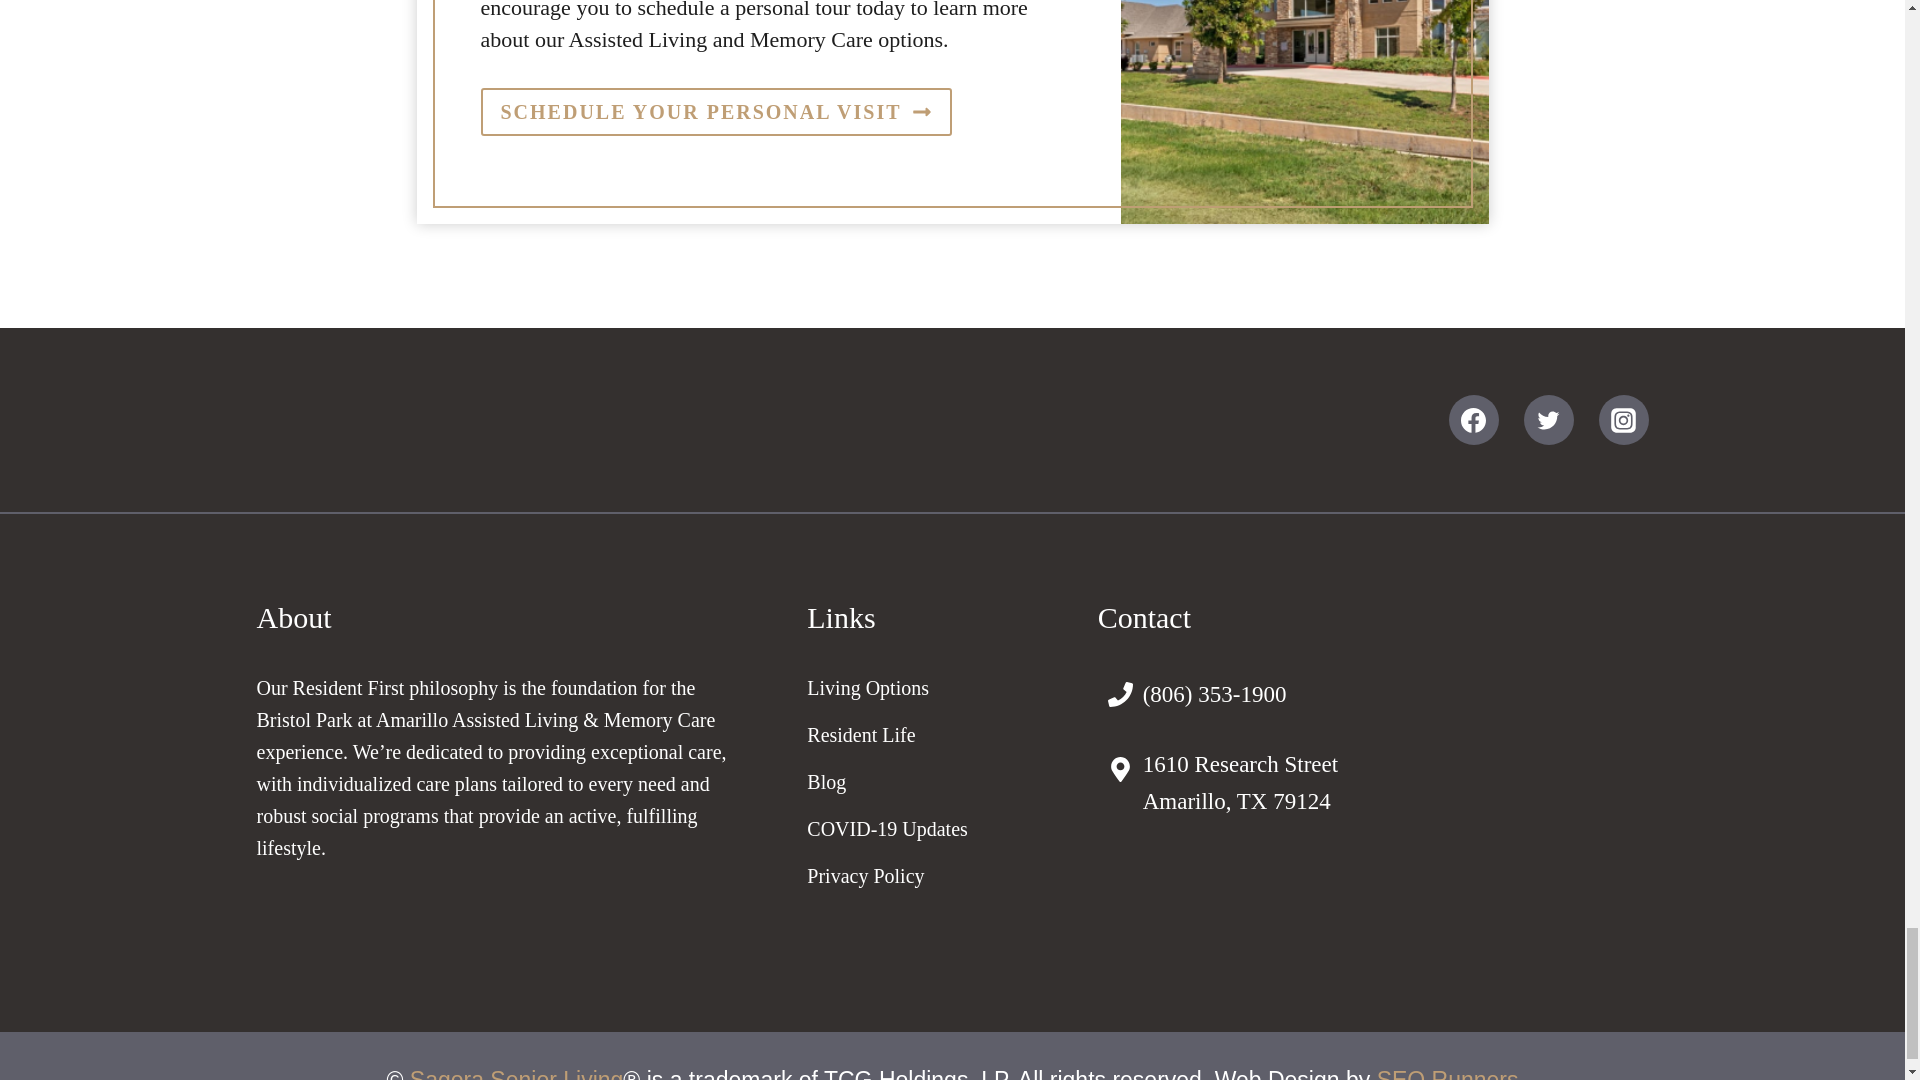 This screenshot has width=1920, height=1080. I want to click on Privacy Policy, so click(936, 876).